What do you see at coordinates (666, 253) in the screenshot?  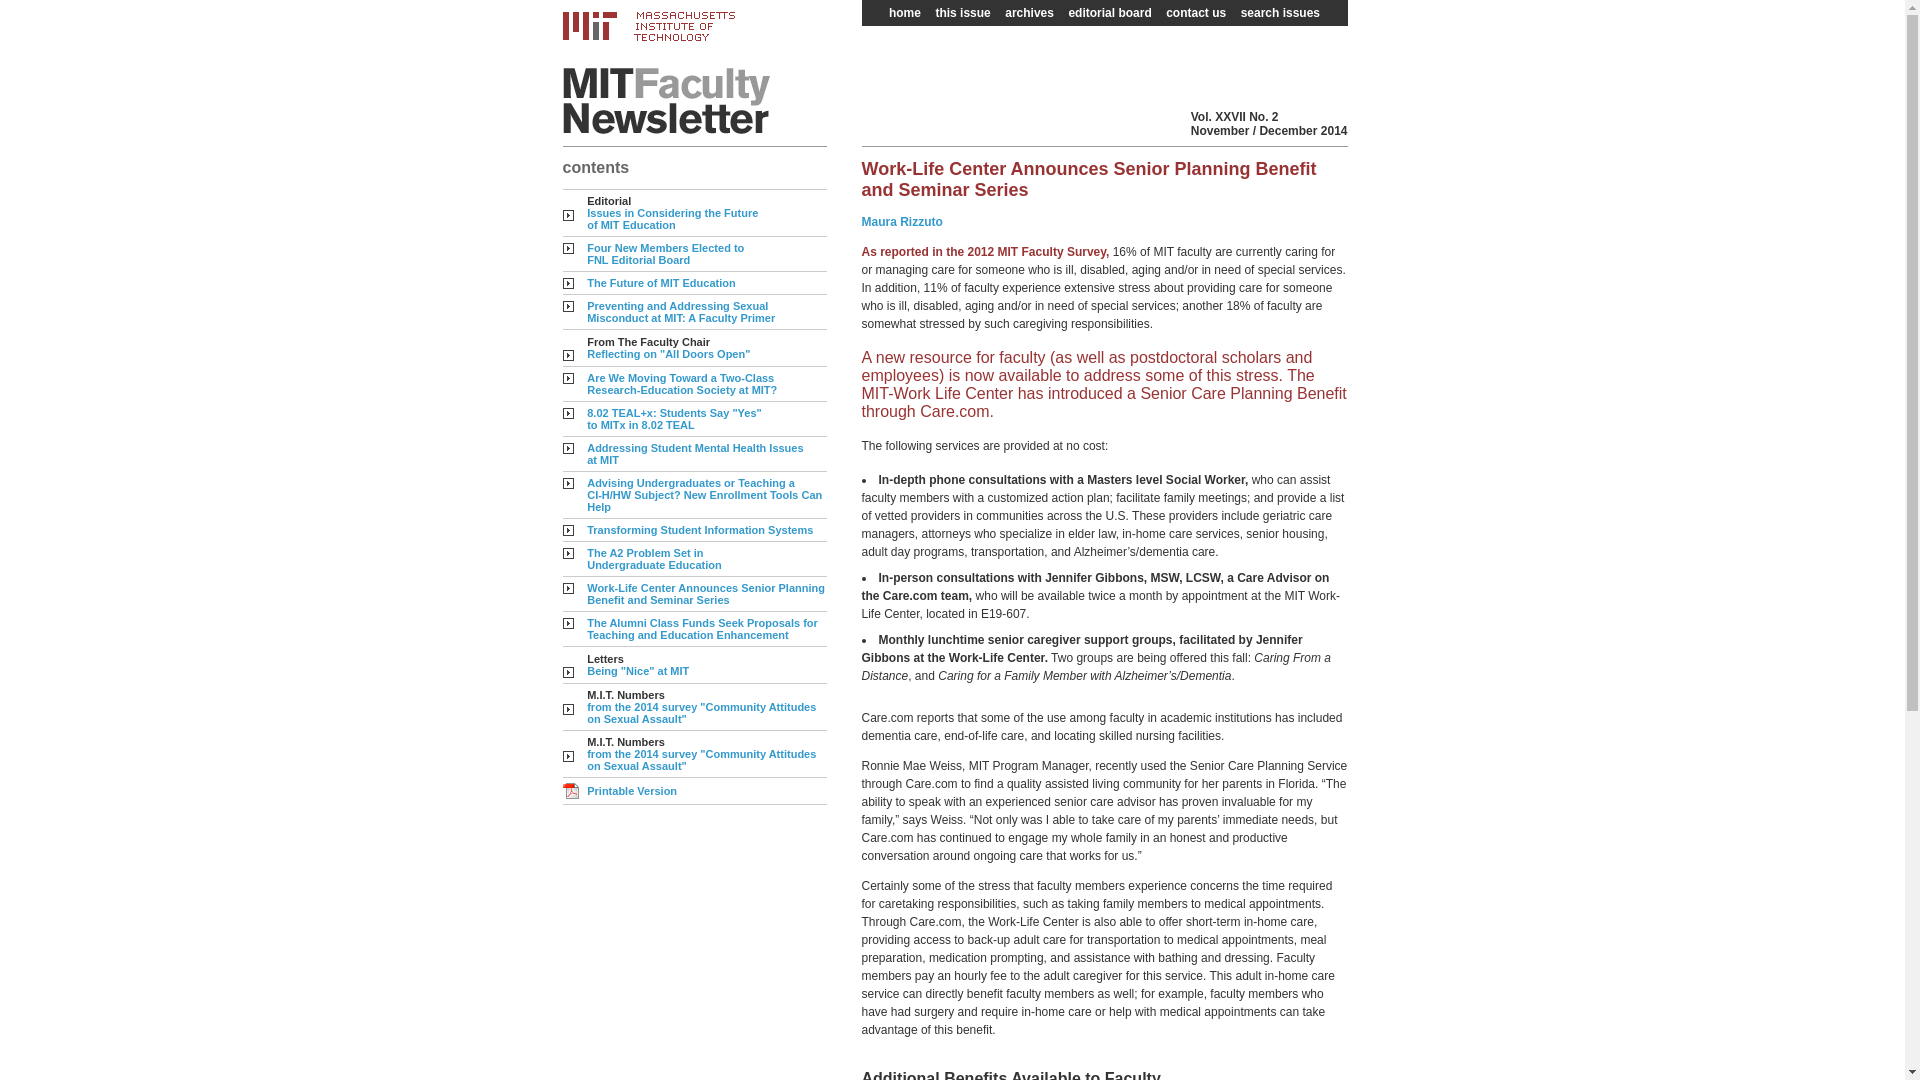 I see `editorial board` at bounding box center [666, 253].